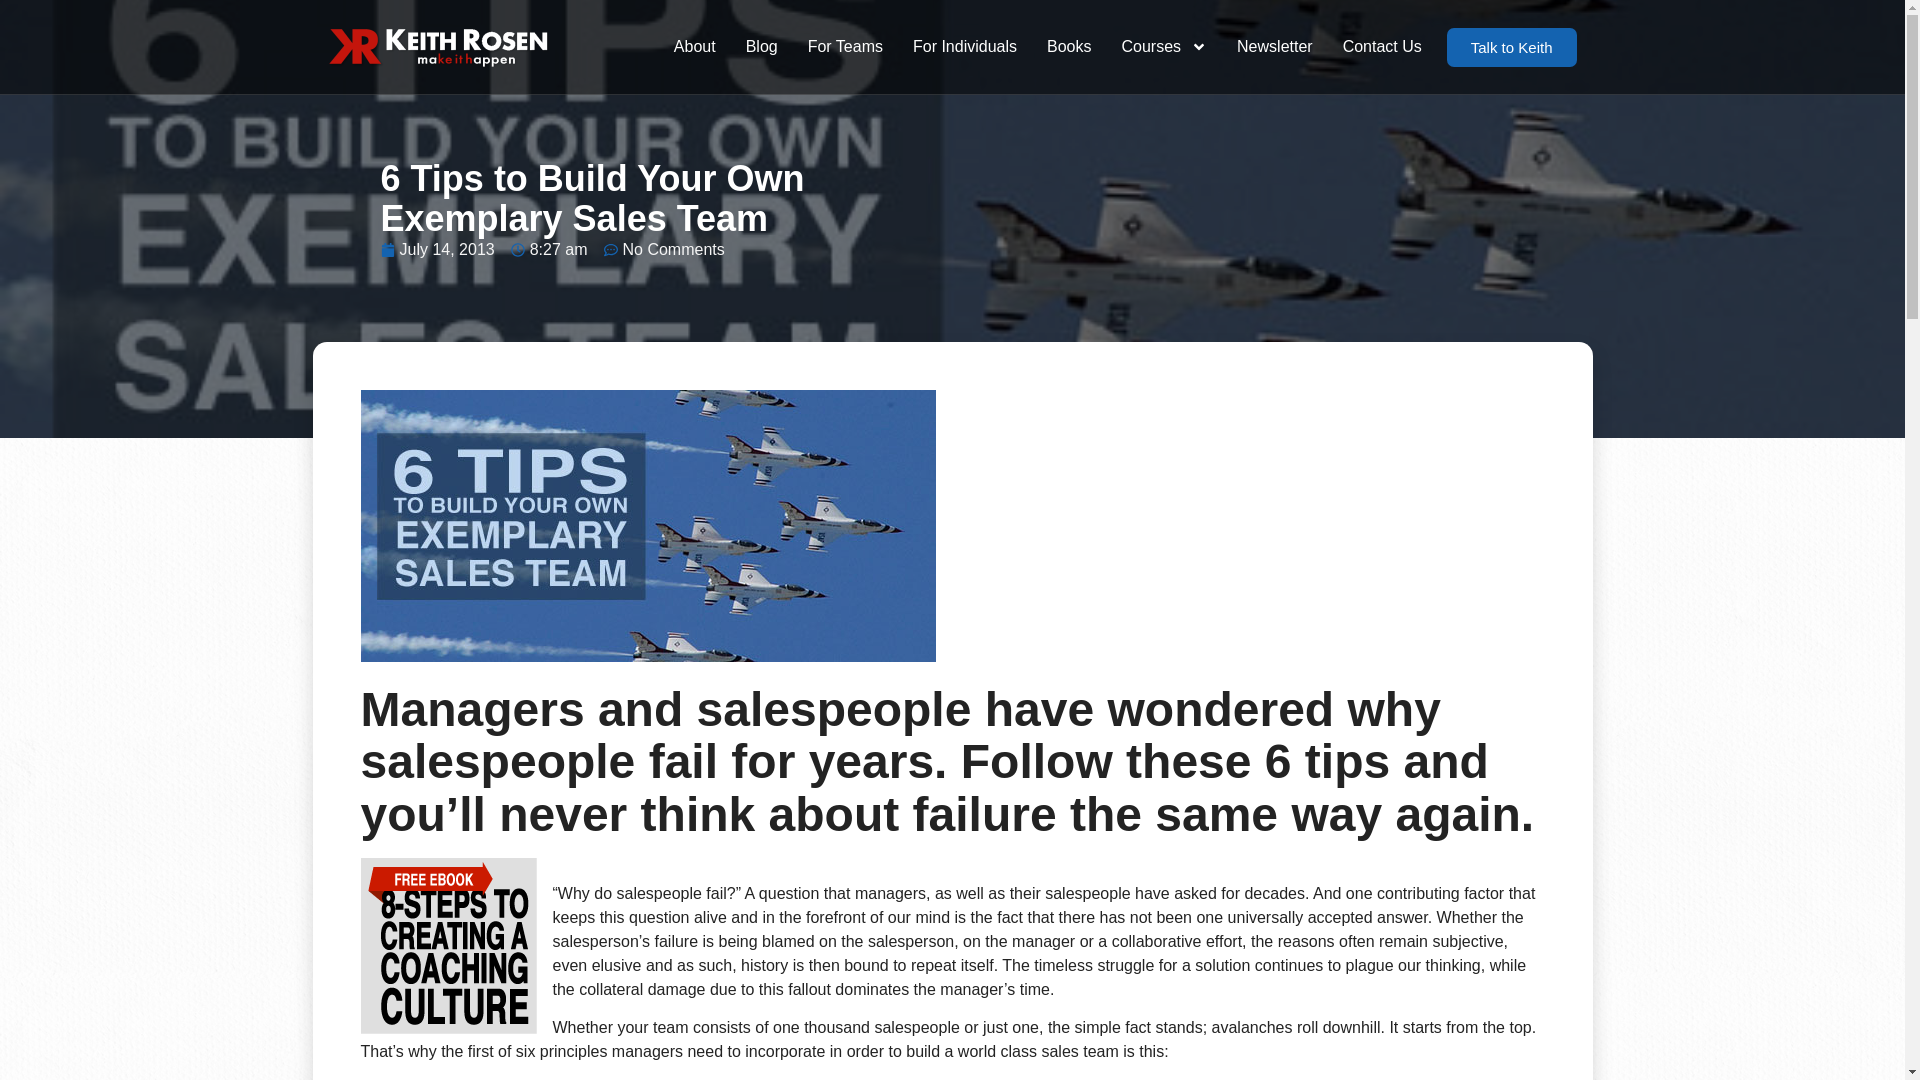 This screenshot has height=1080, width=1920. Describe the element at coordinates (1382, 46) in the screenshot. I see `Contact Us` at that location.